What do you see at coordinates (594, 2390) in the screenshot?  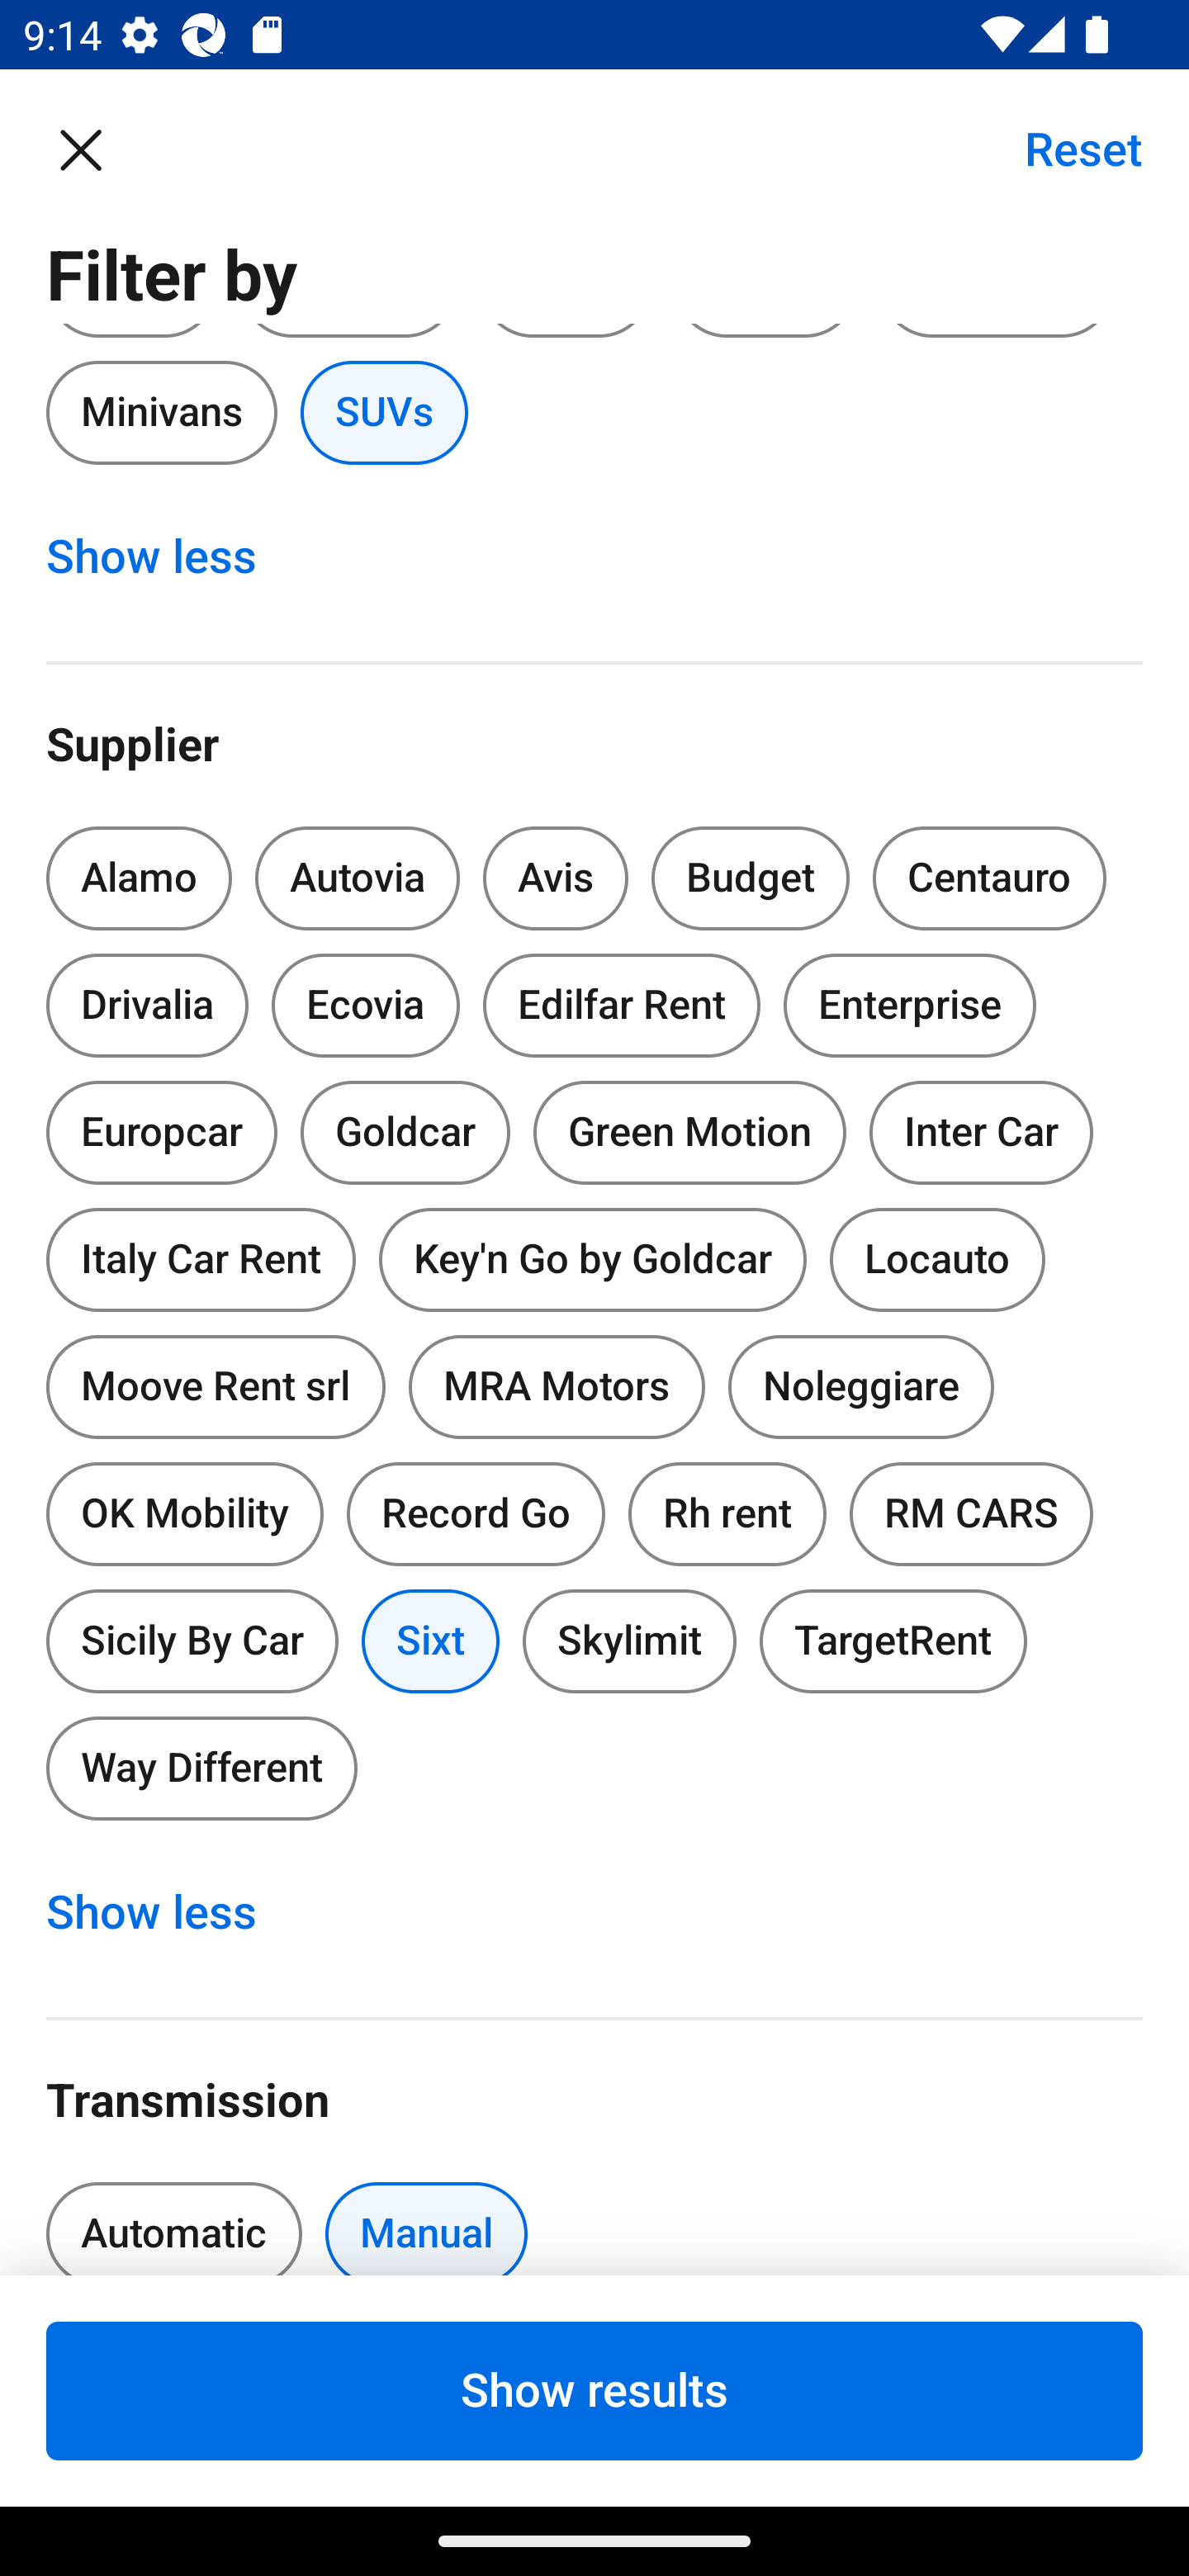 I see `Show results` at bounding box center [594, 2390].